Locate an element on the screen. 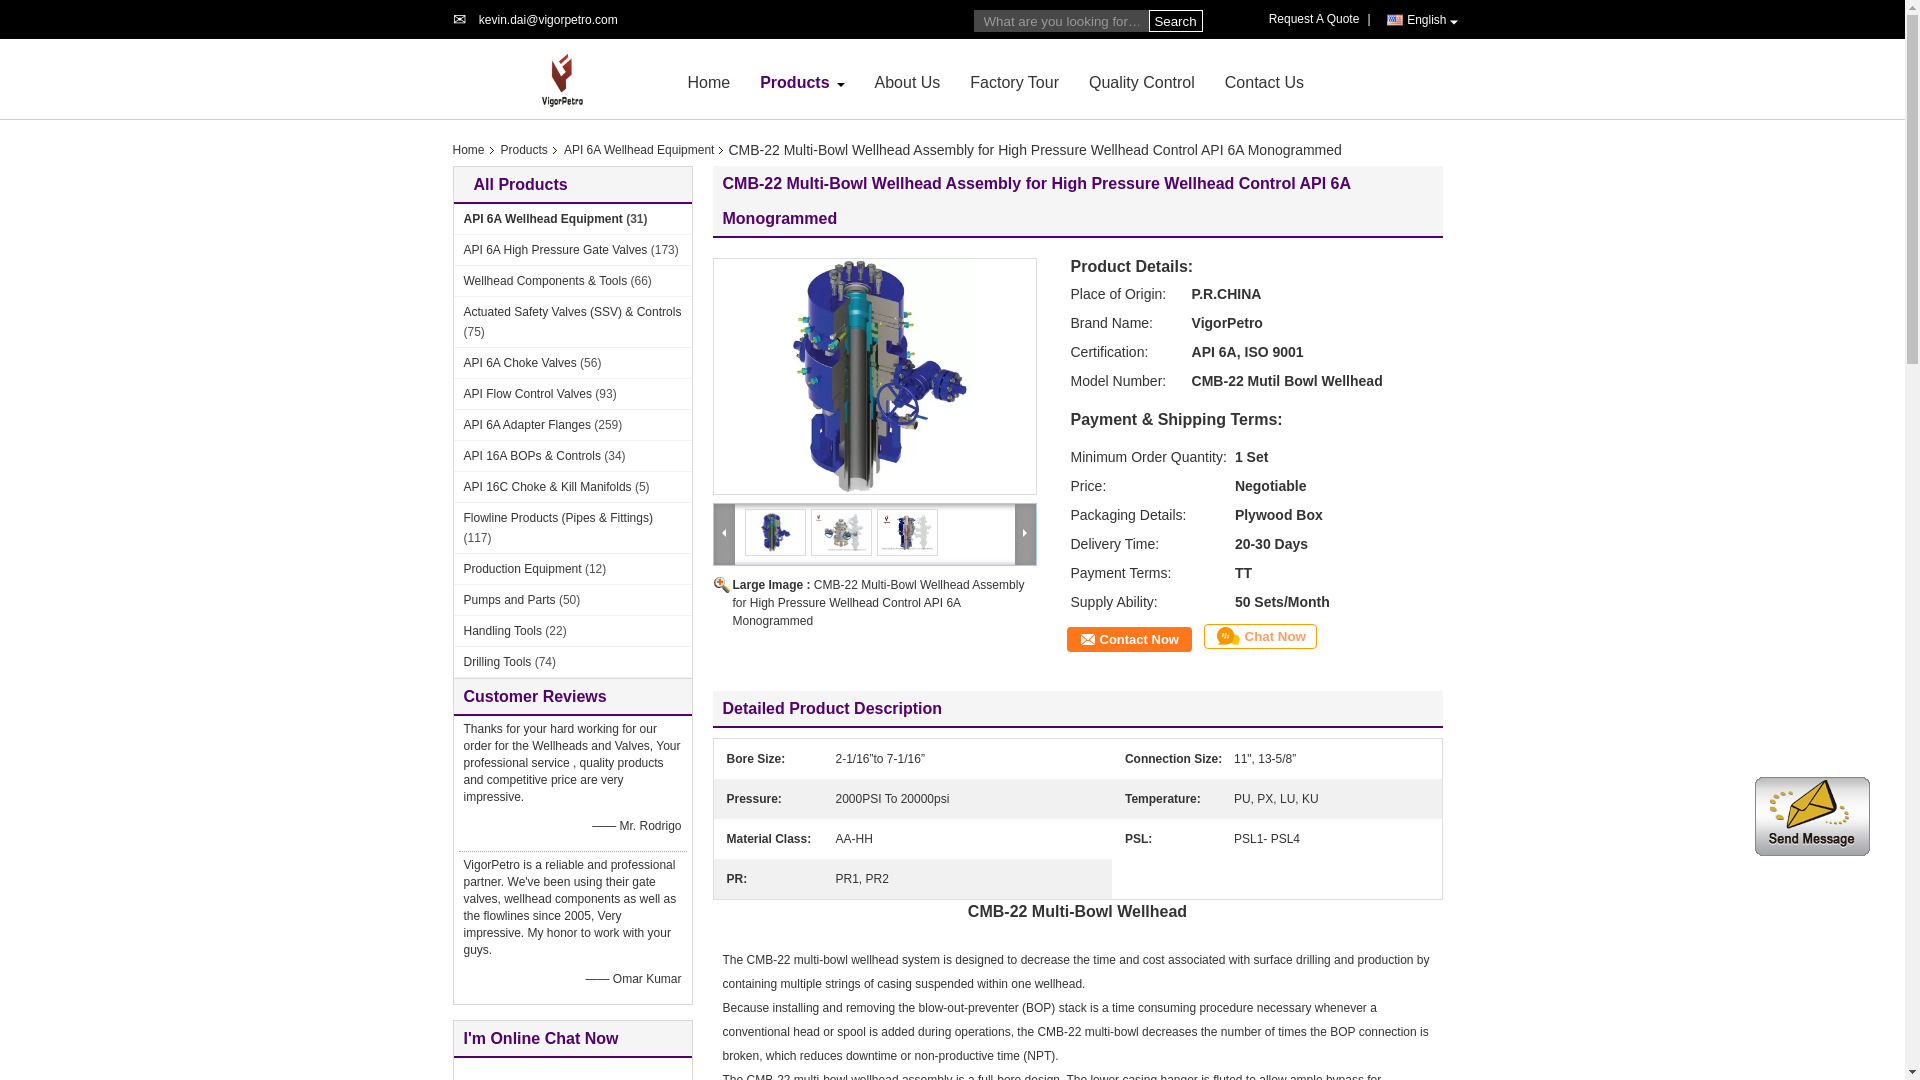 This screenshot has height=1080, width=1920. Vigor Mework Petroleum Equipment  Co., Ltd is located at coordinates (548, 20).